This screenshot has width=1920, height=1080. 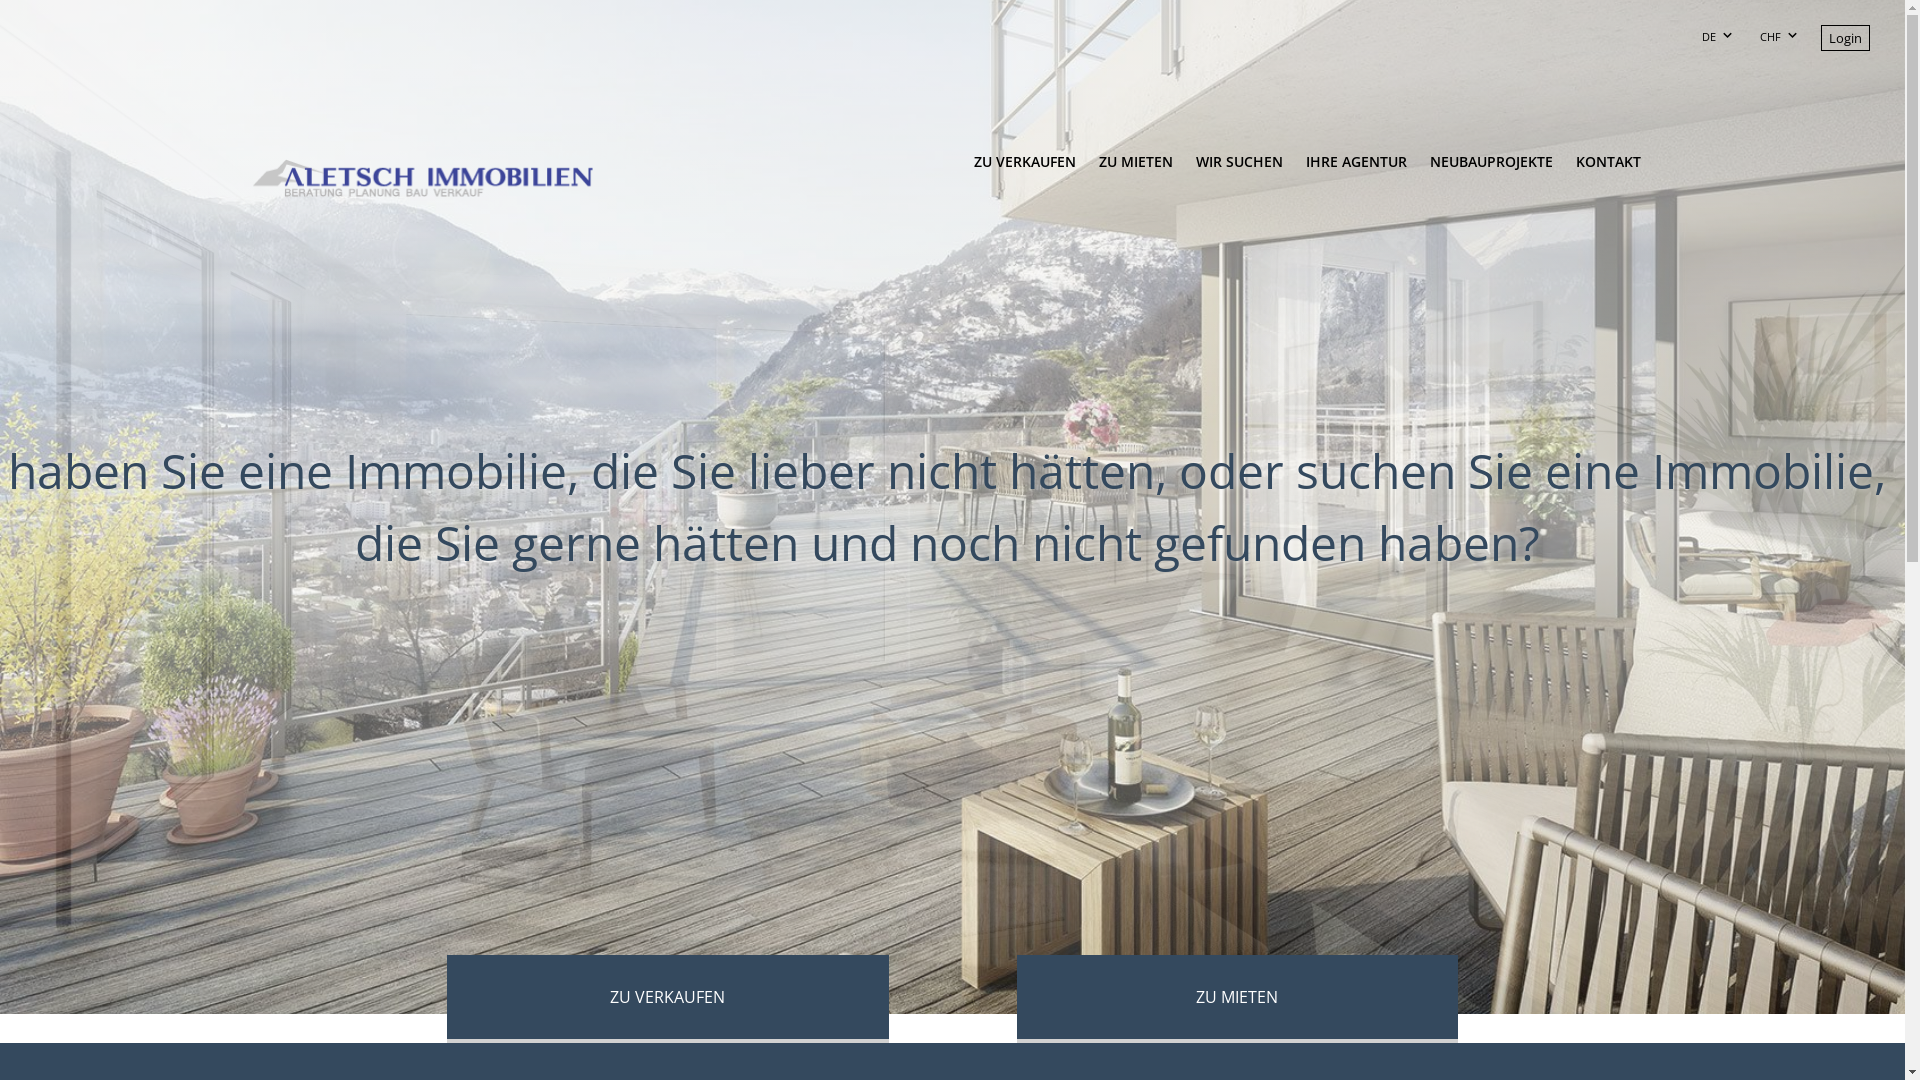 What do you see at coordinates (1237, 999) in the screenshot?
I see `ZU MIETEN` at bounding box center [1237, 999].